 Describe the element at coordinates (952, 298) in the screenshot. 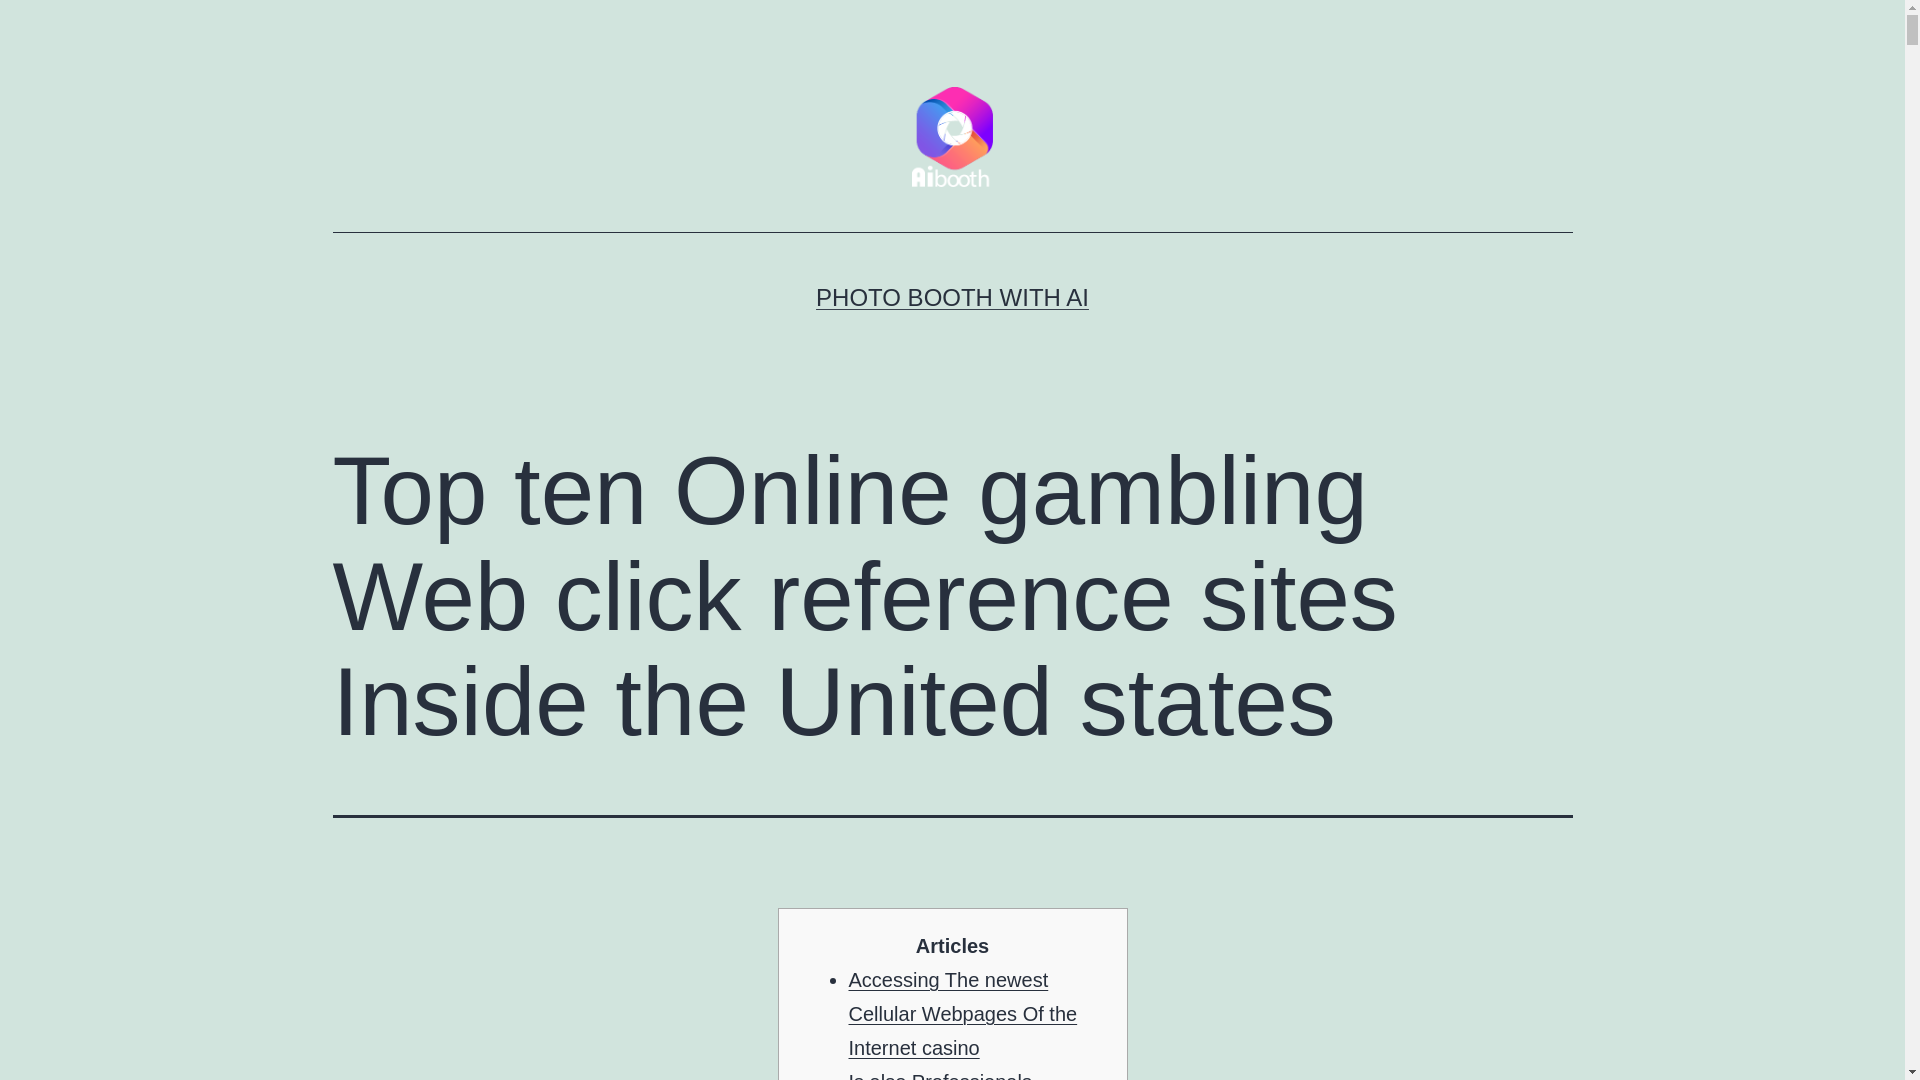

I see `PHOTO BOOTH WITH AI` at that location.